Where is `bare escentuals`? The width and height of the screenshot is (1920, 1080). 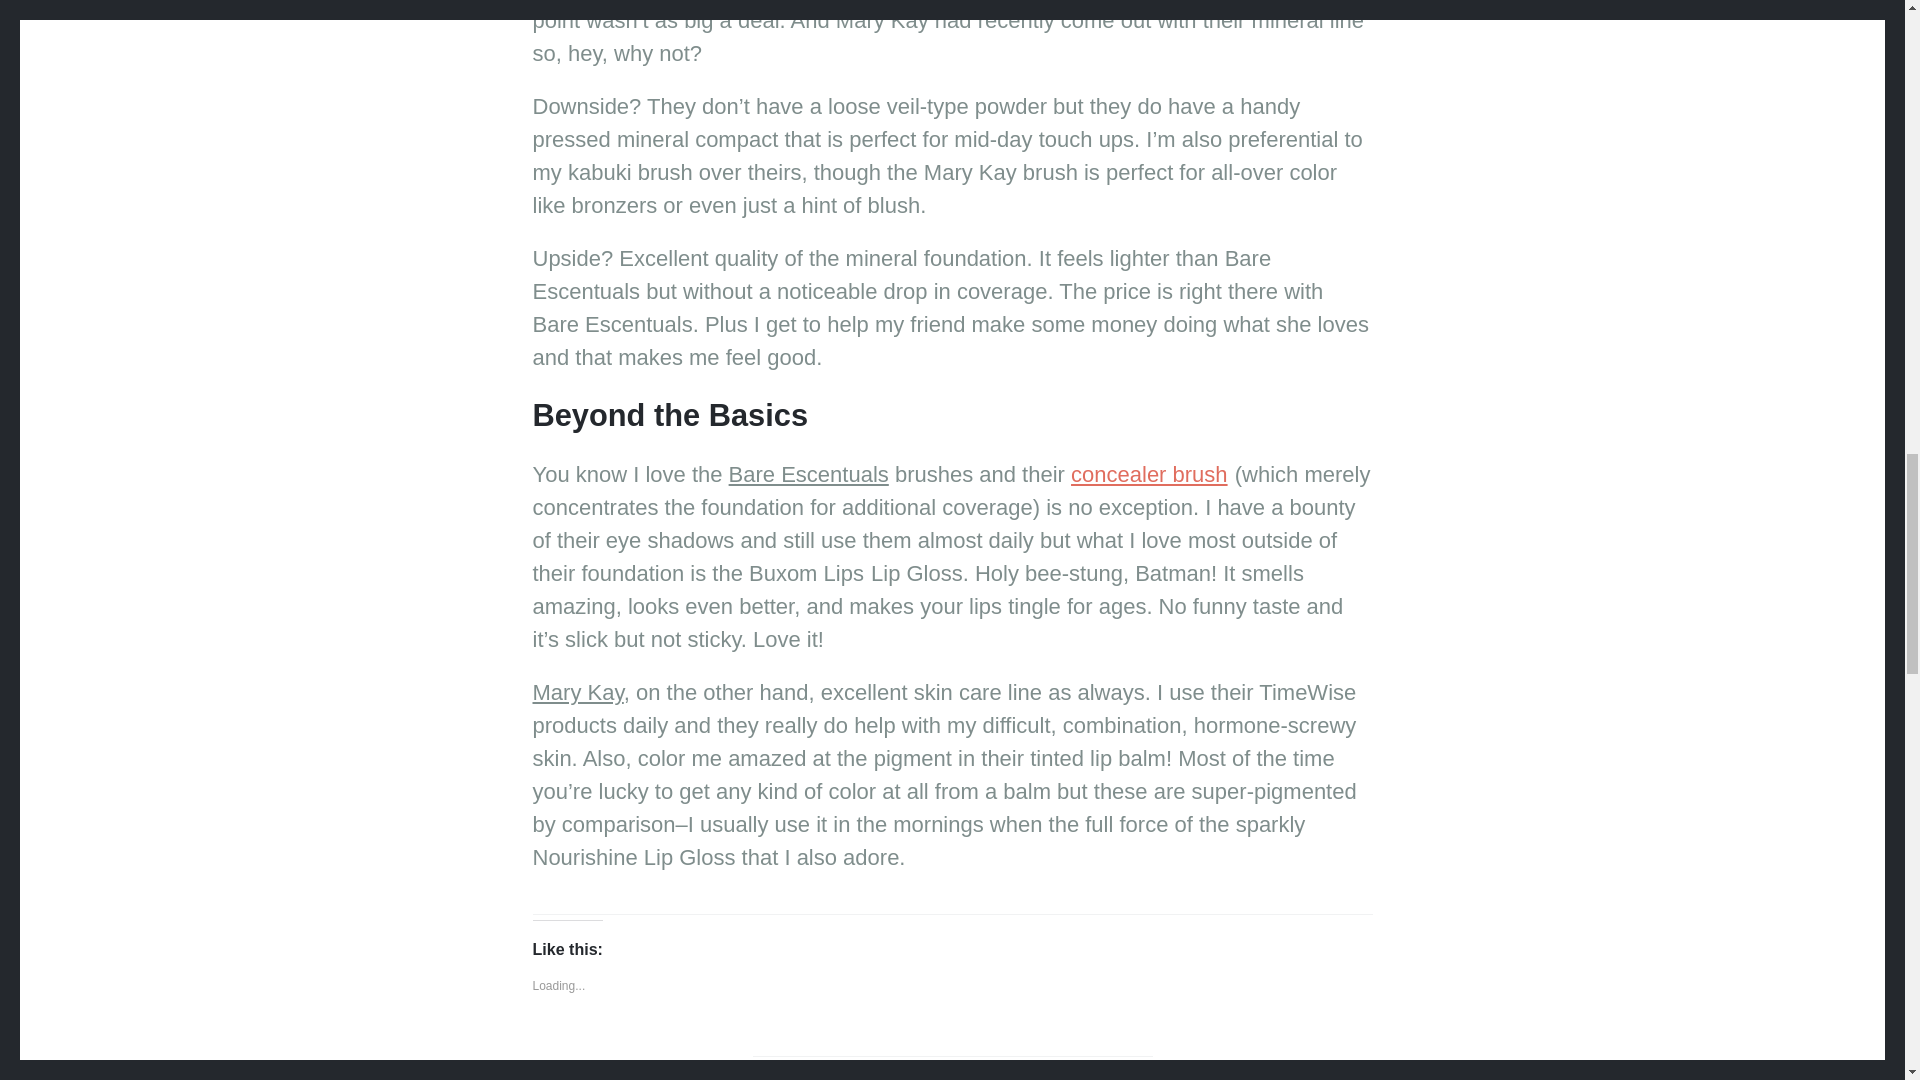 bare escentuals is located at coordinates (725, 1078).